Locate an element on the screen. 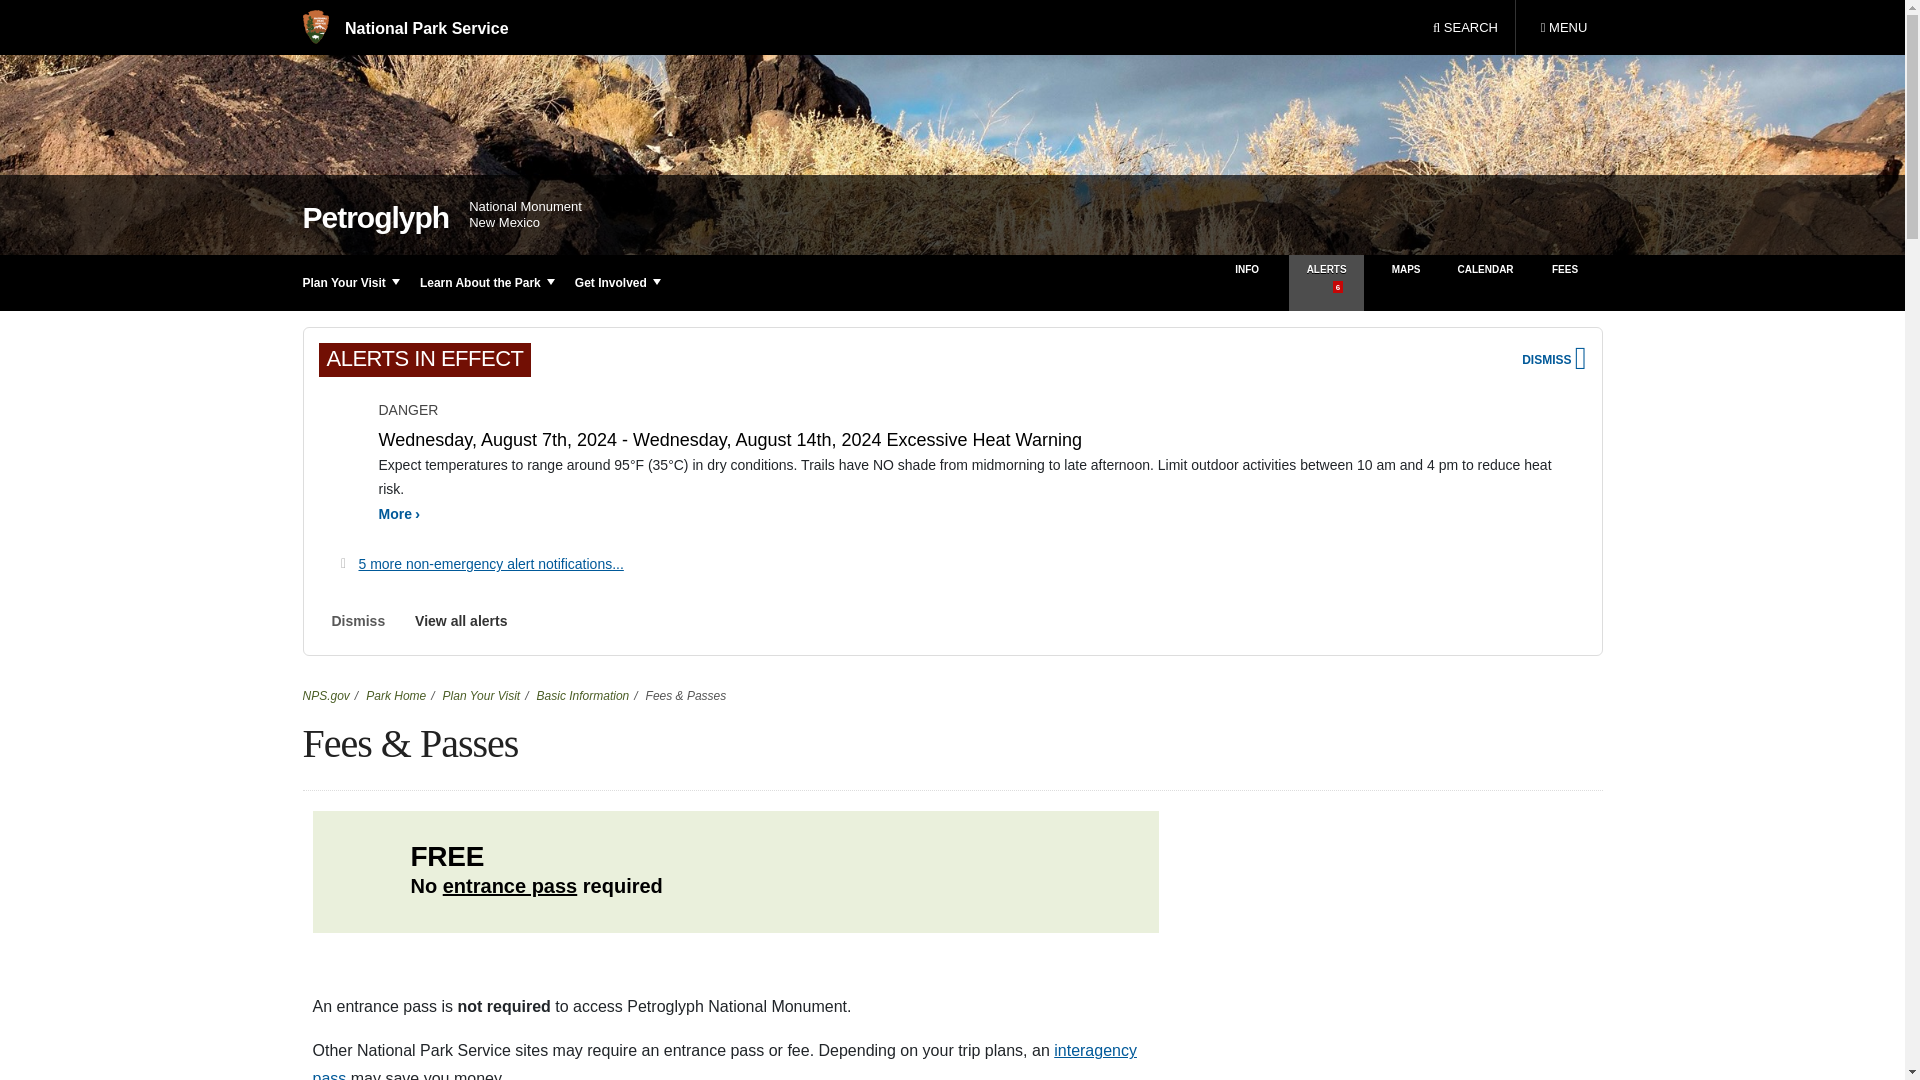 The height and width of the screenshot is (1080, 1920). Alert Level danger is located at coordinates (1563, 28).